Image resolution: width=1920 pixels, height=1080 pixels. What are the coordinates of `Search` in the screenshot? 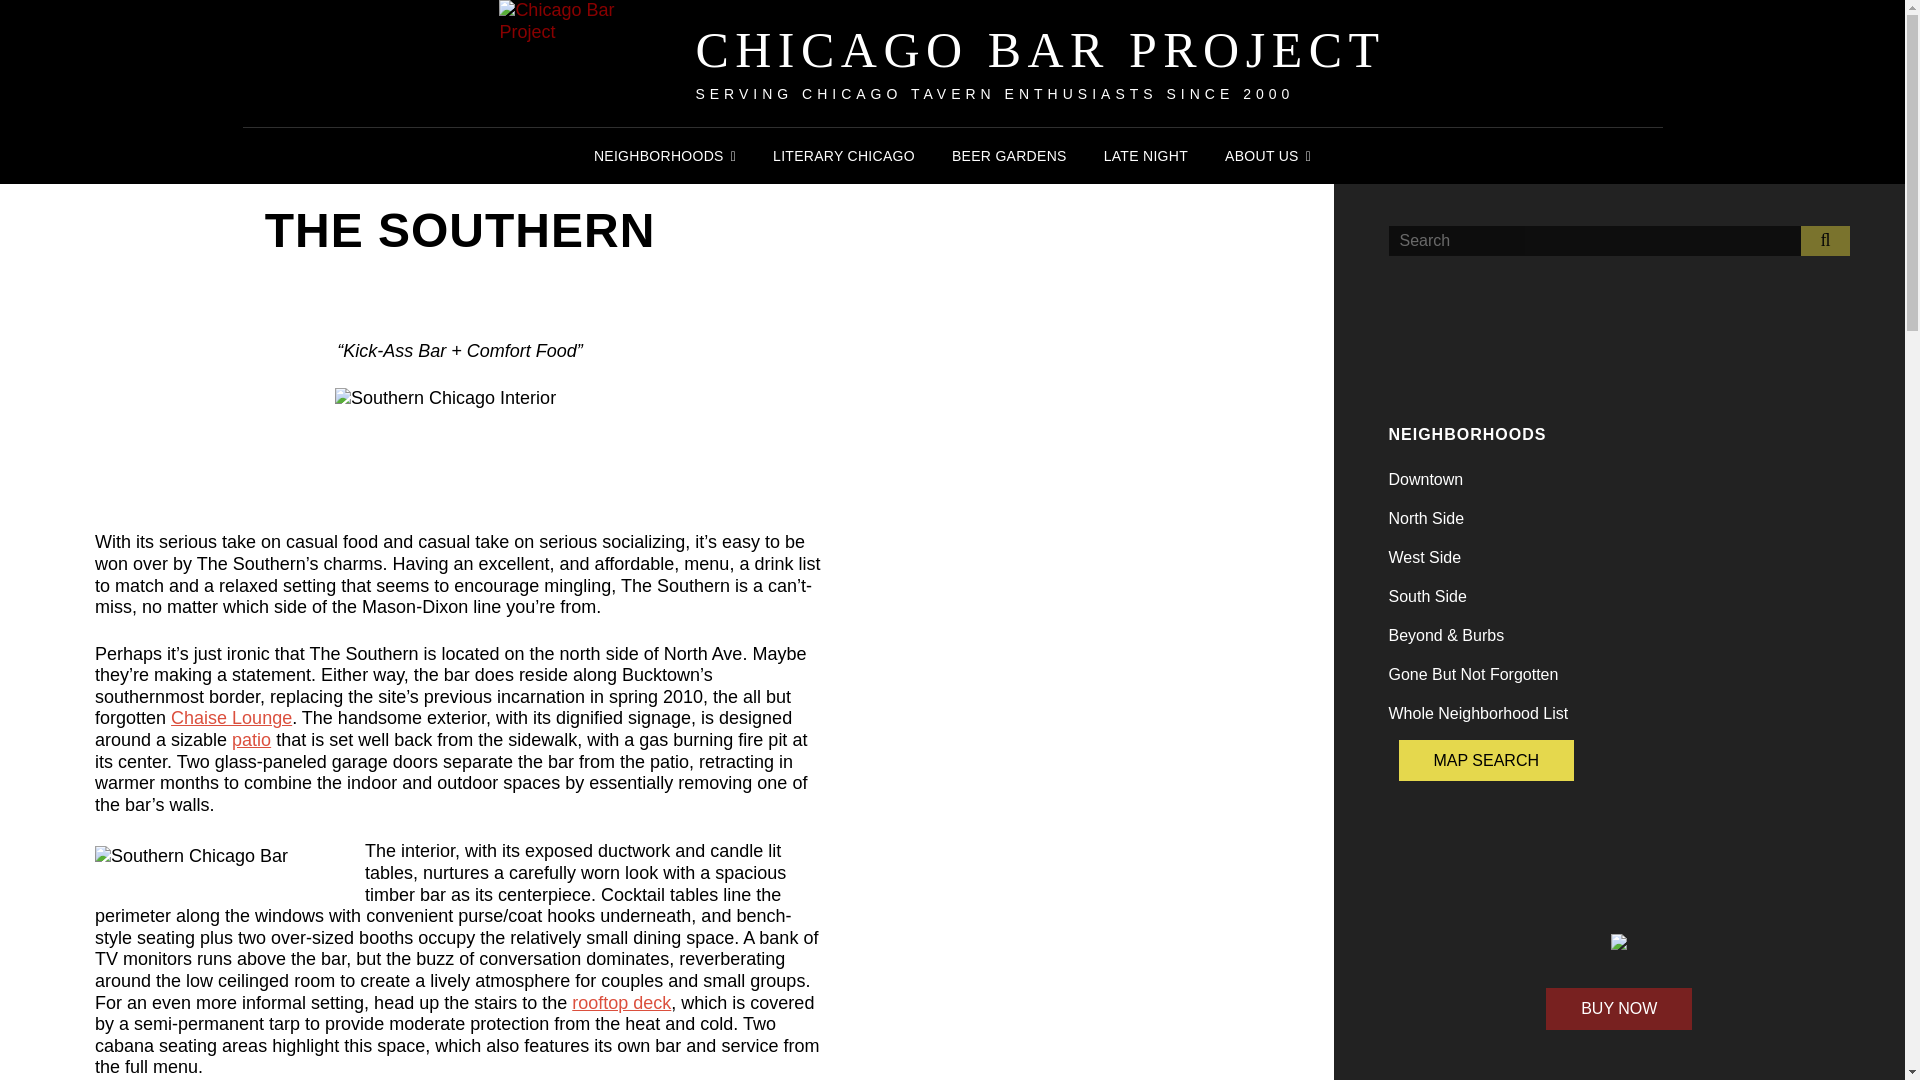 It's located at (1825, 240).